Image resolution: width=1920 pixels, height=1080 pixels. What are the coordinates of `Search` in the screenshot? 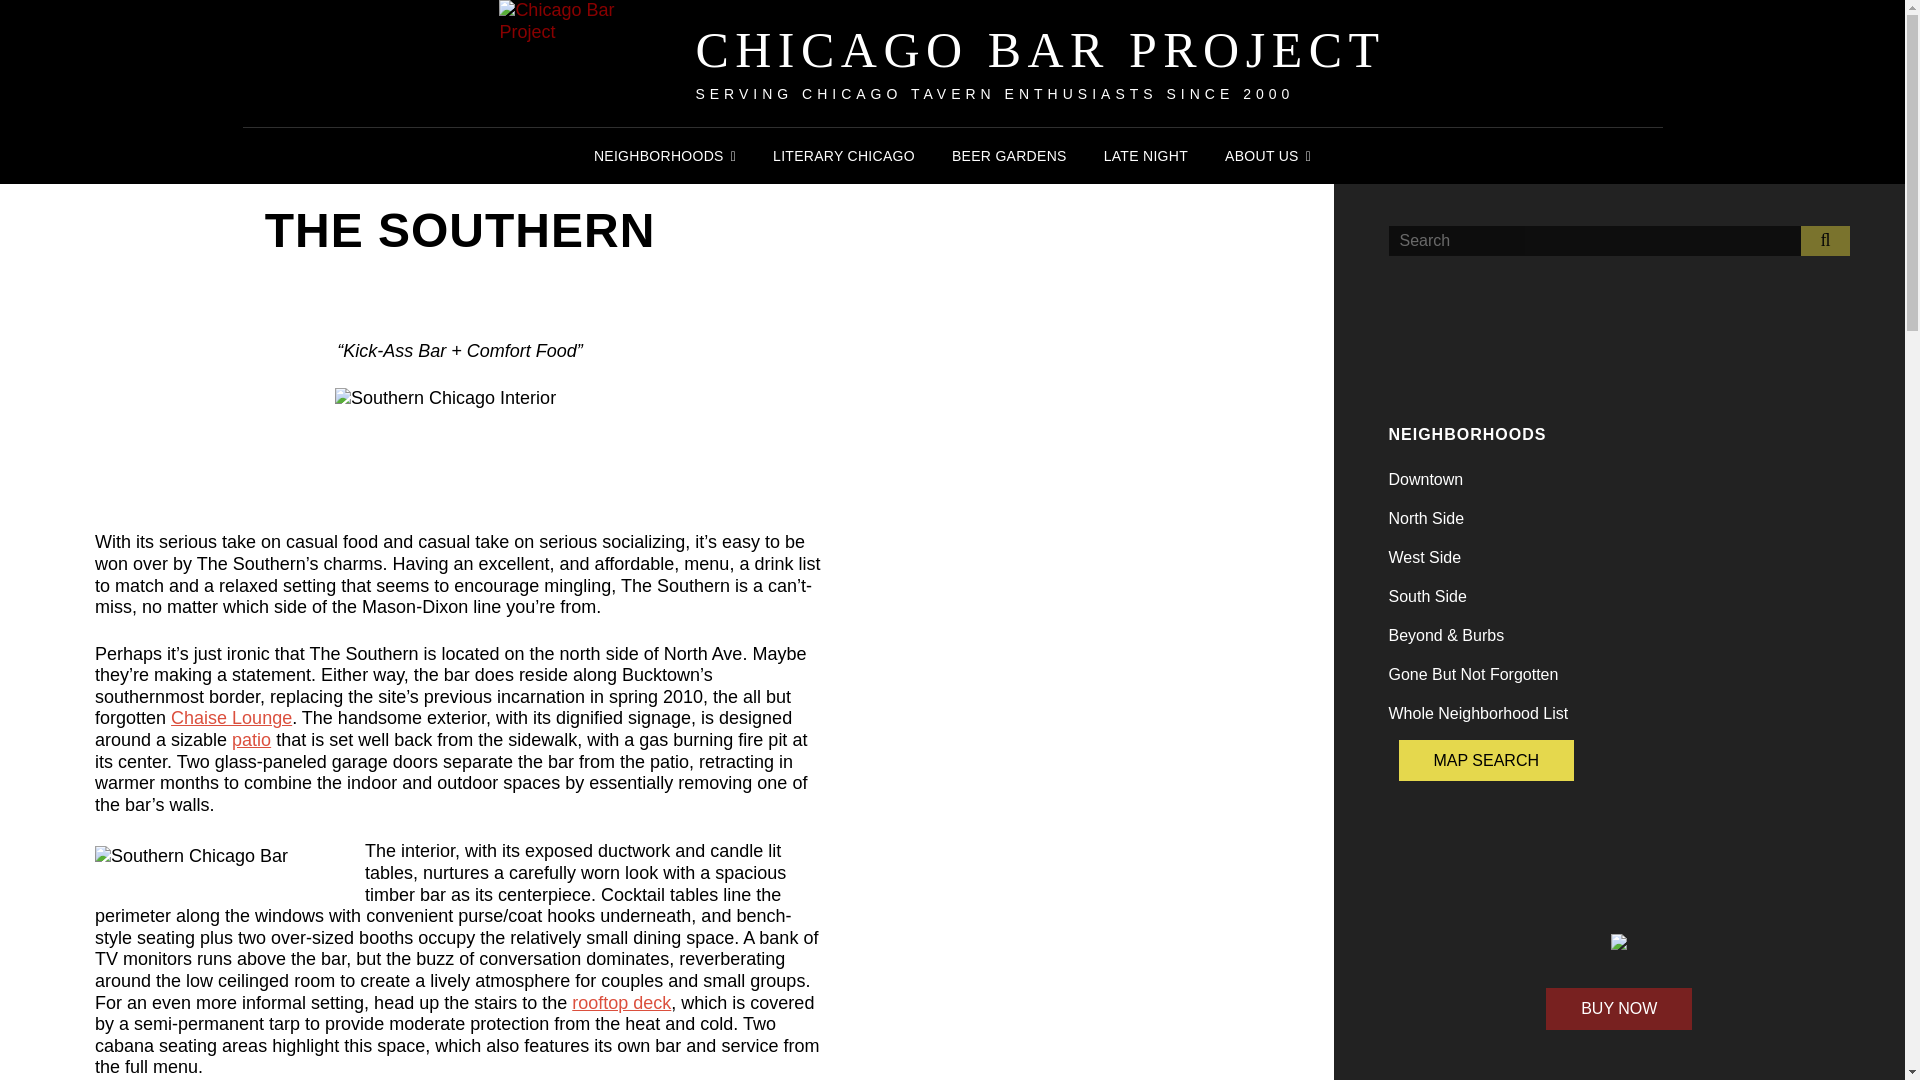 It's located at (1825, 240).